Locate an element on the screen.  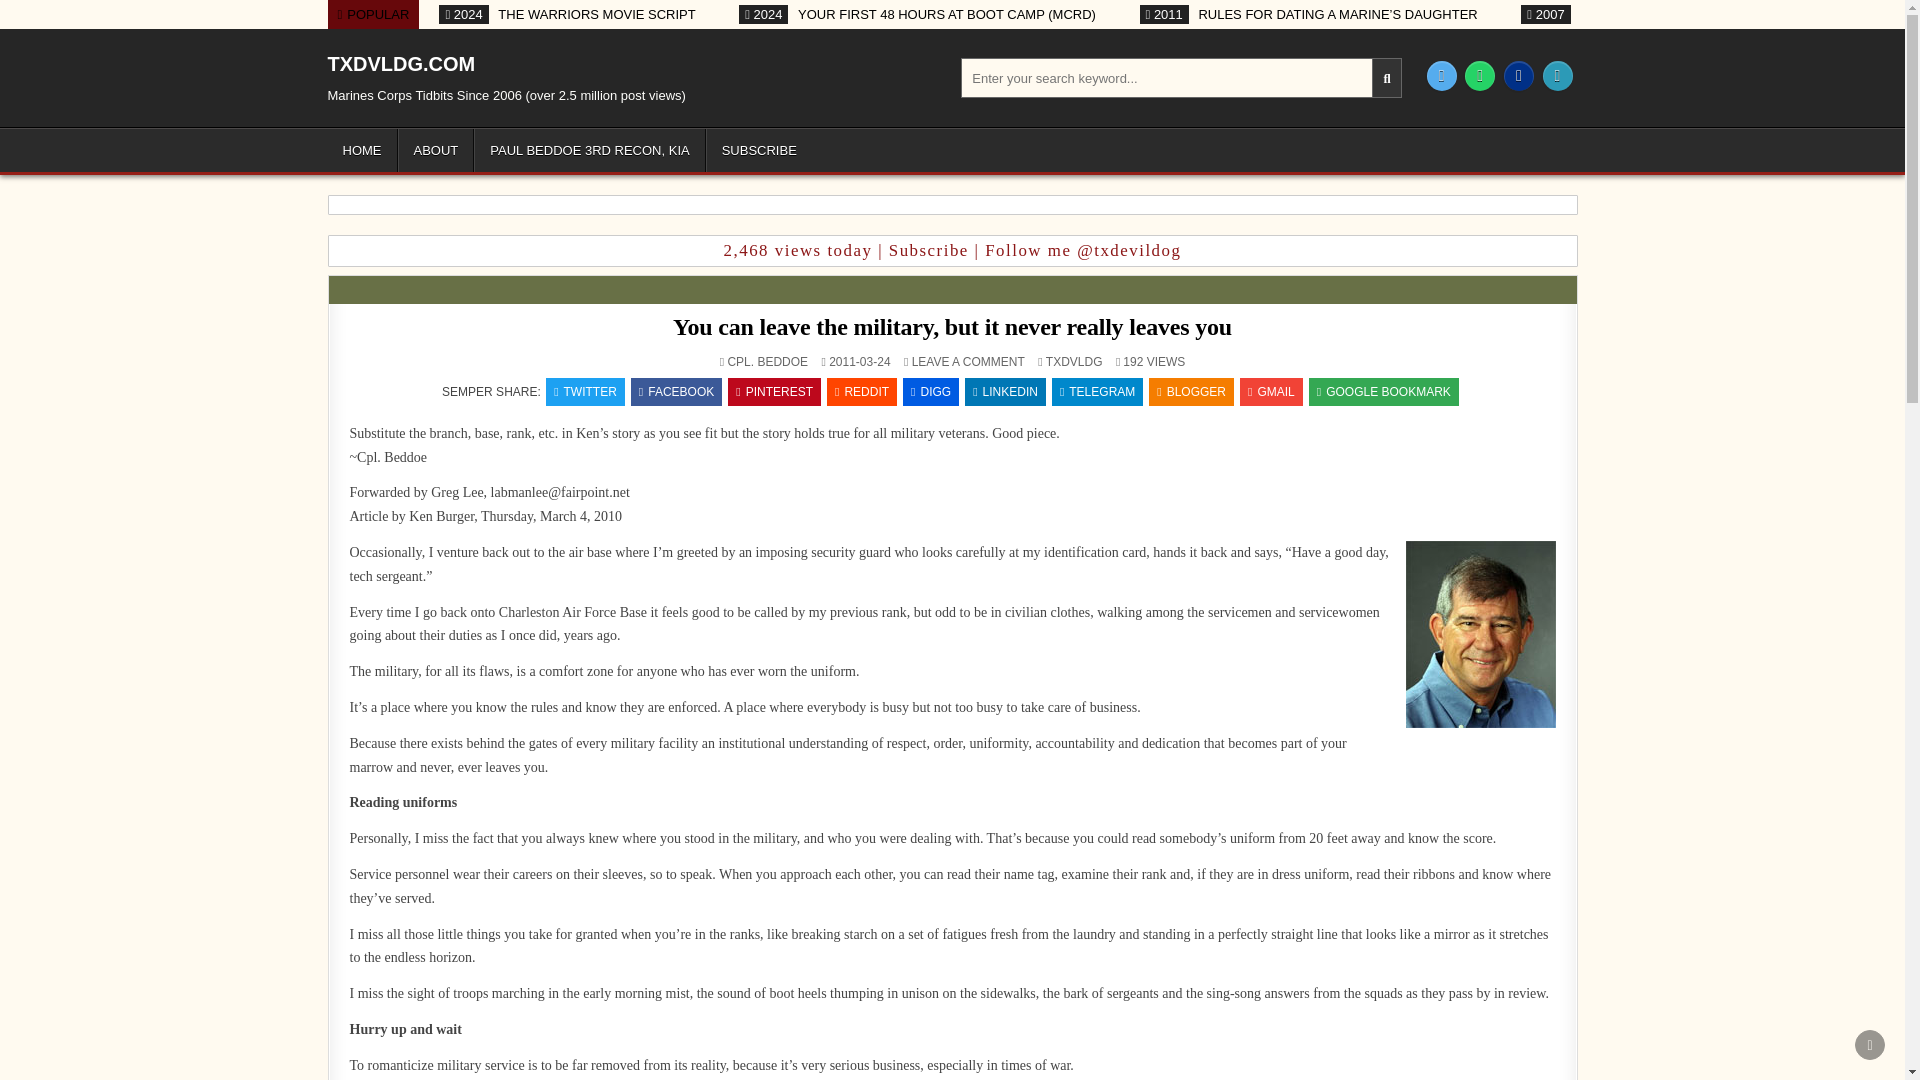
PINTEREST is located at coordinates (774, 392).